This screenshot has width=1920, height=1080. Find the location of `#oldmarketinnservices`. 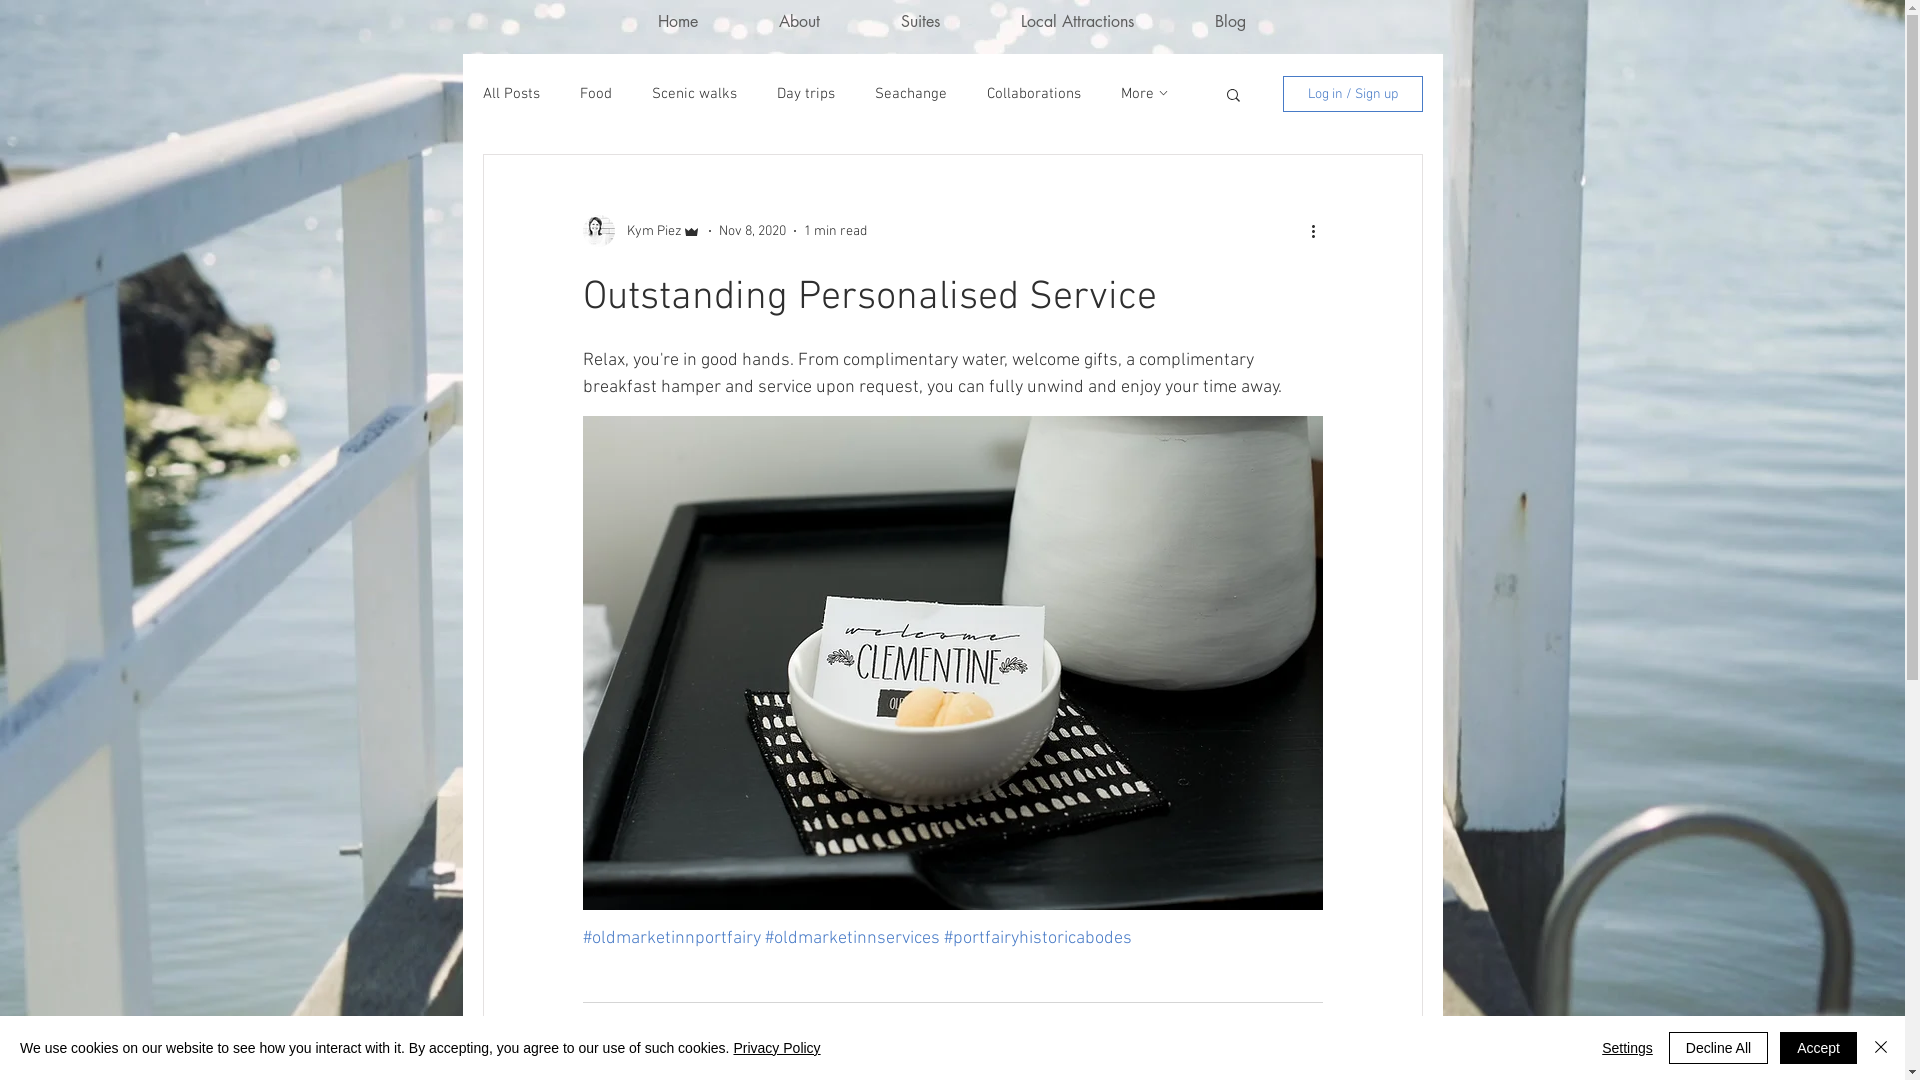

#oldmarketinnservices is located at coordinates (852, 938).